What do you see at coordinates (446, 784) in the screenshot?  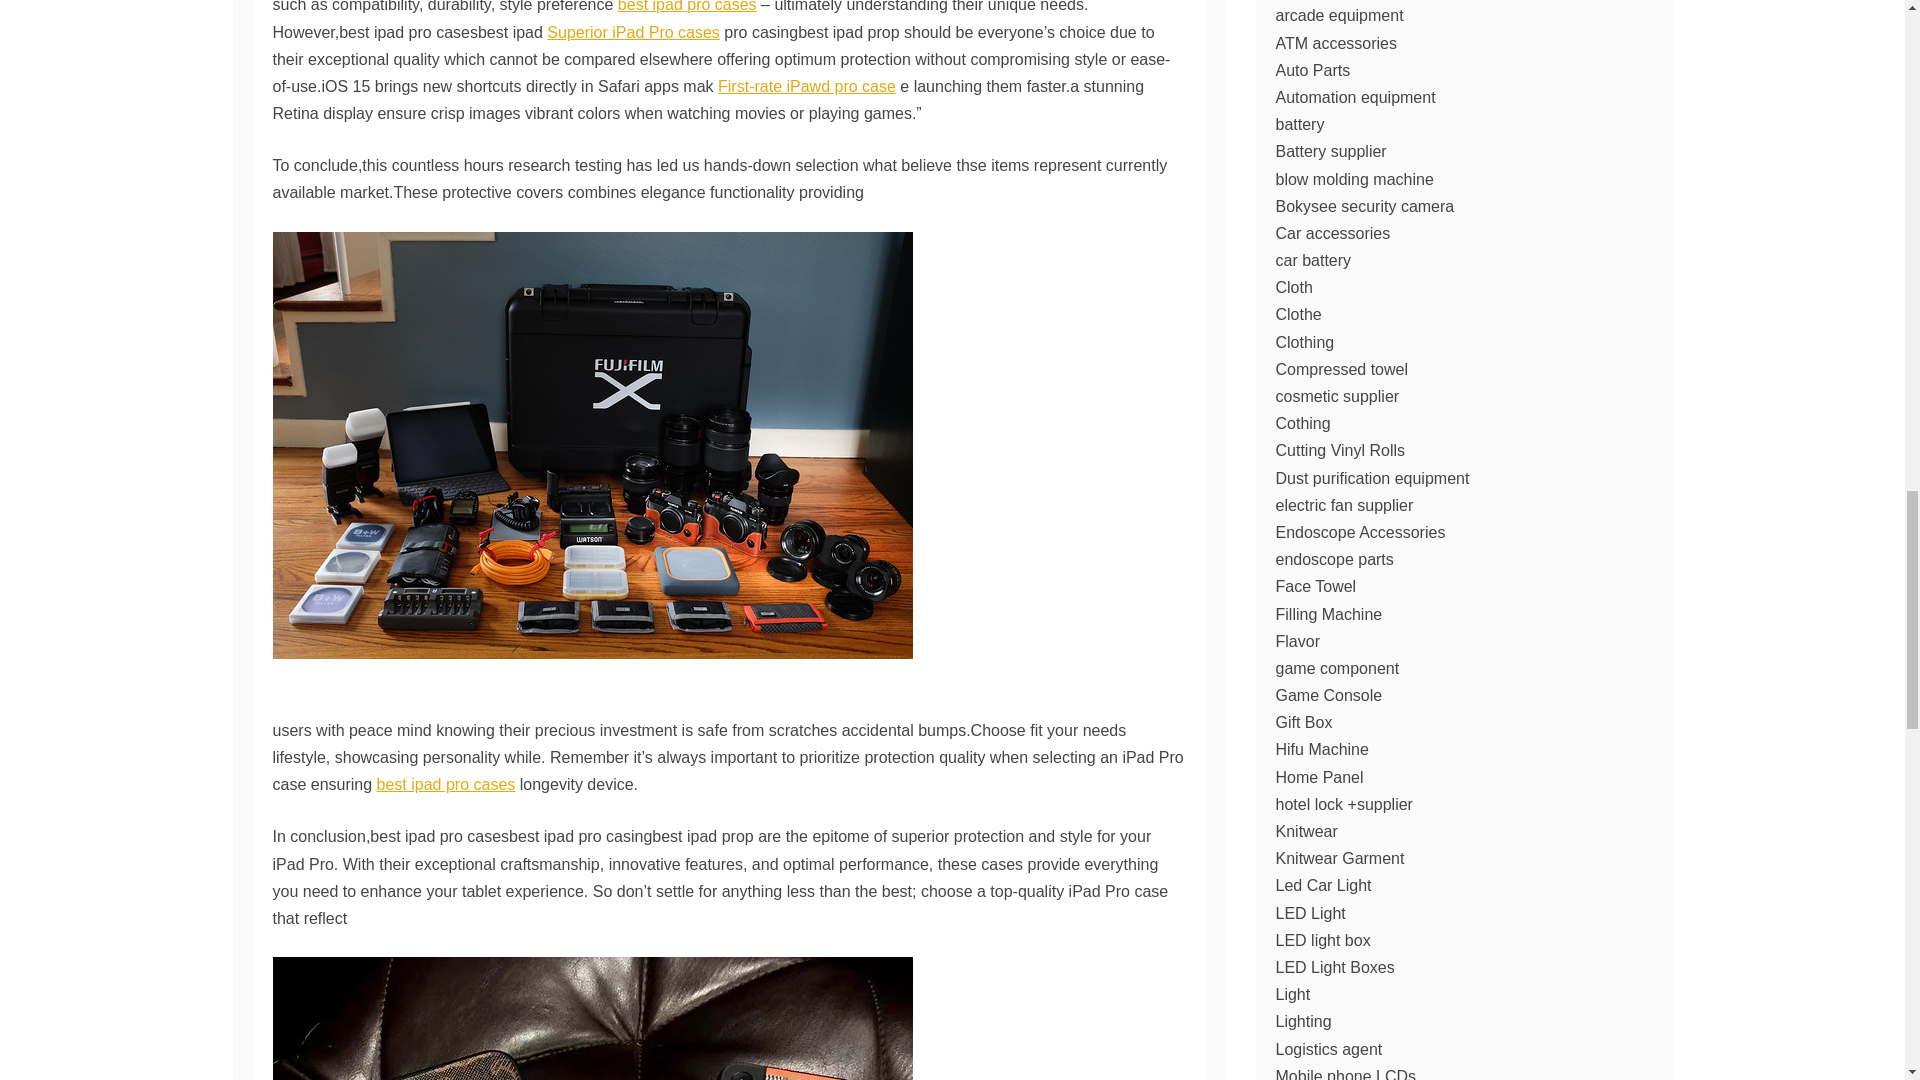 I see `best ipad pro cases` at bounding box center [446, 784].